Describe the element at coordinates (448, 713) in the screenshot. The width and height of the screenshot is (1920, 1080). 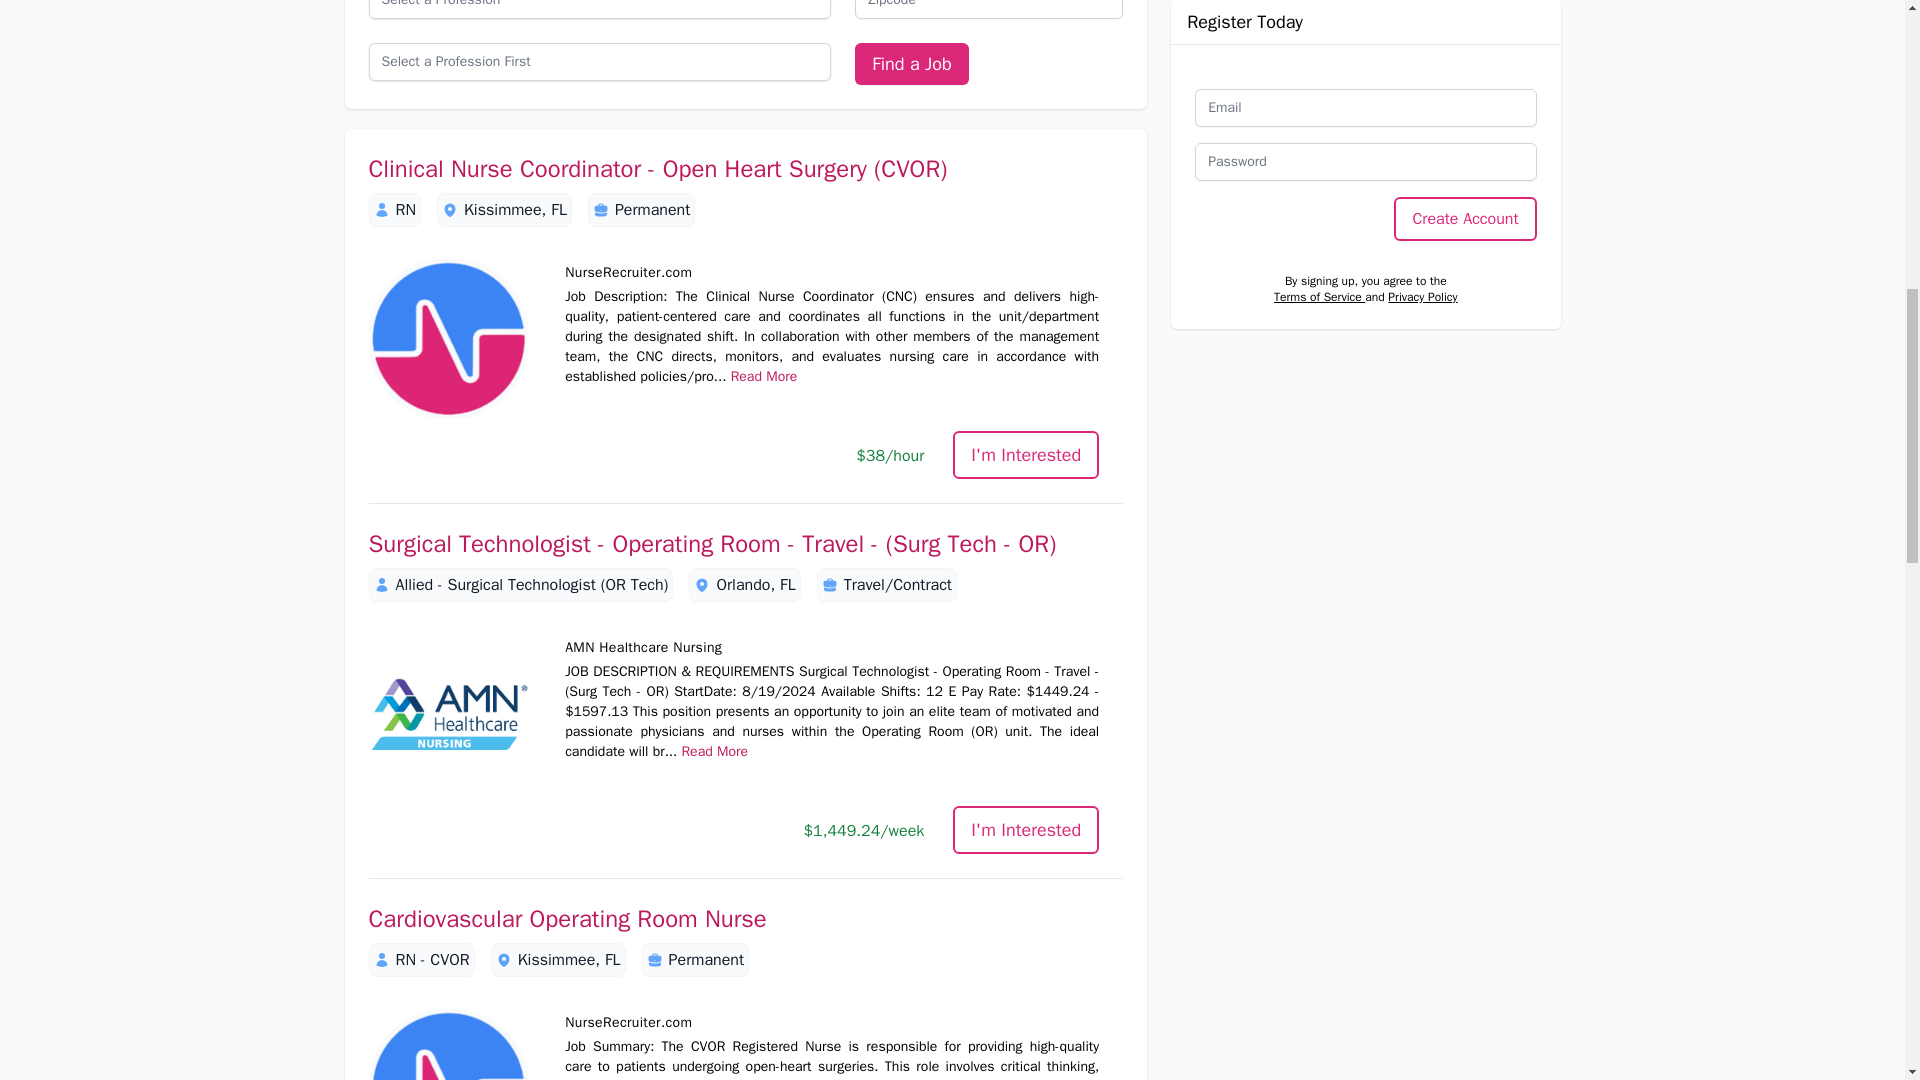
I see `AMN Healthcare Nursing` at that location.